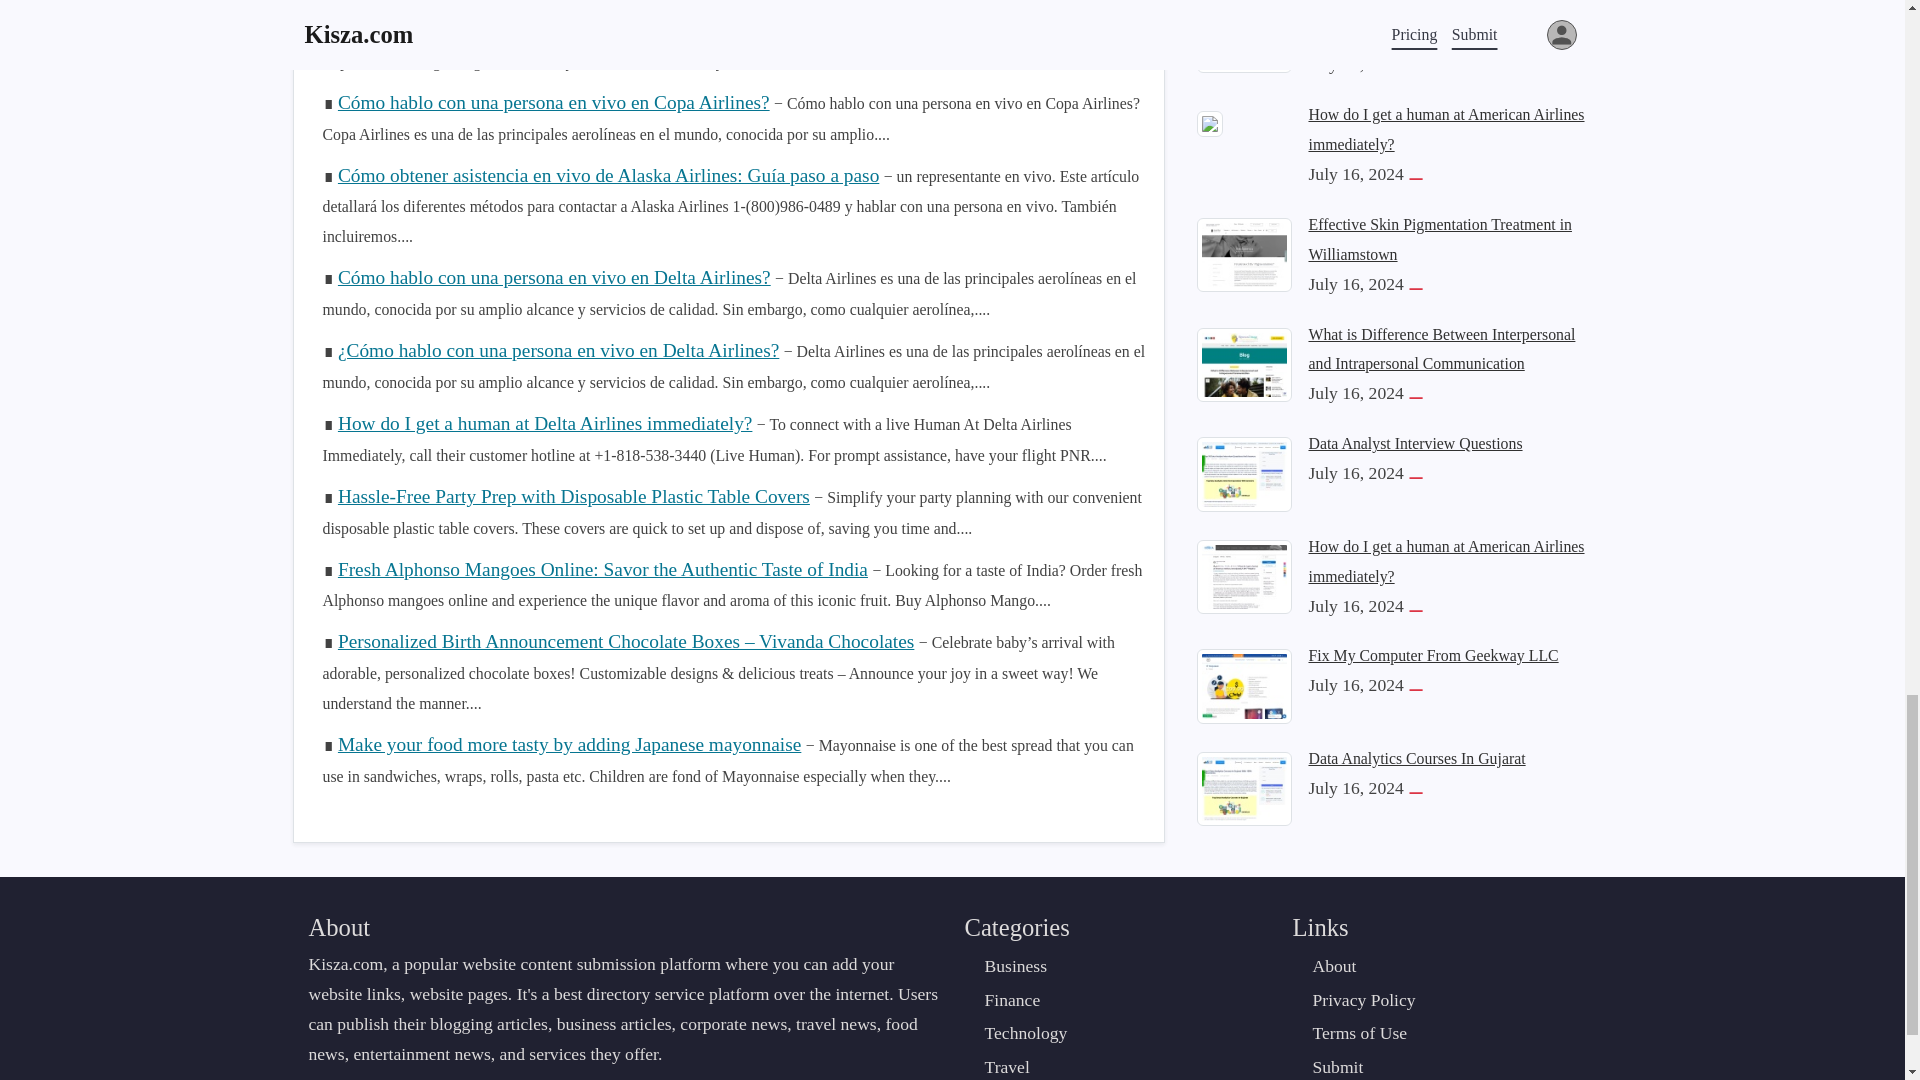  What do you see at coordinates (568, 744) in the screenshot?
I see `Make your food more tasty by adding Japanese mayonnaise` at bounding box center [568, 744].